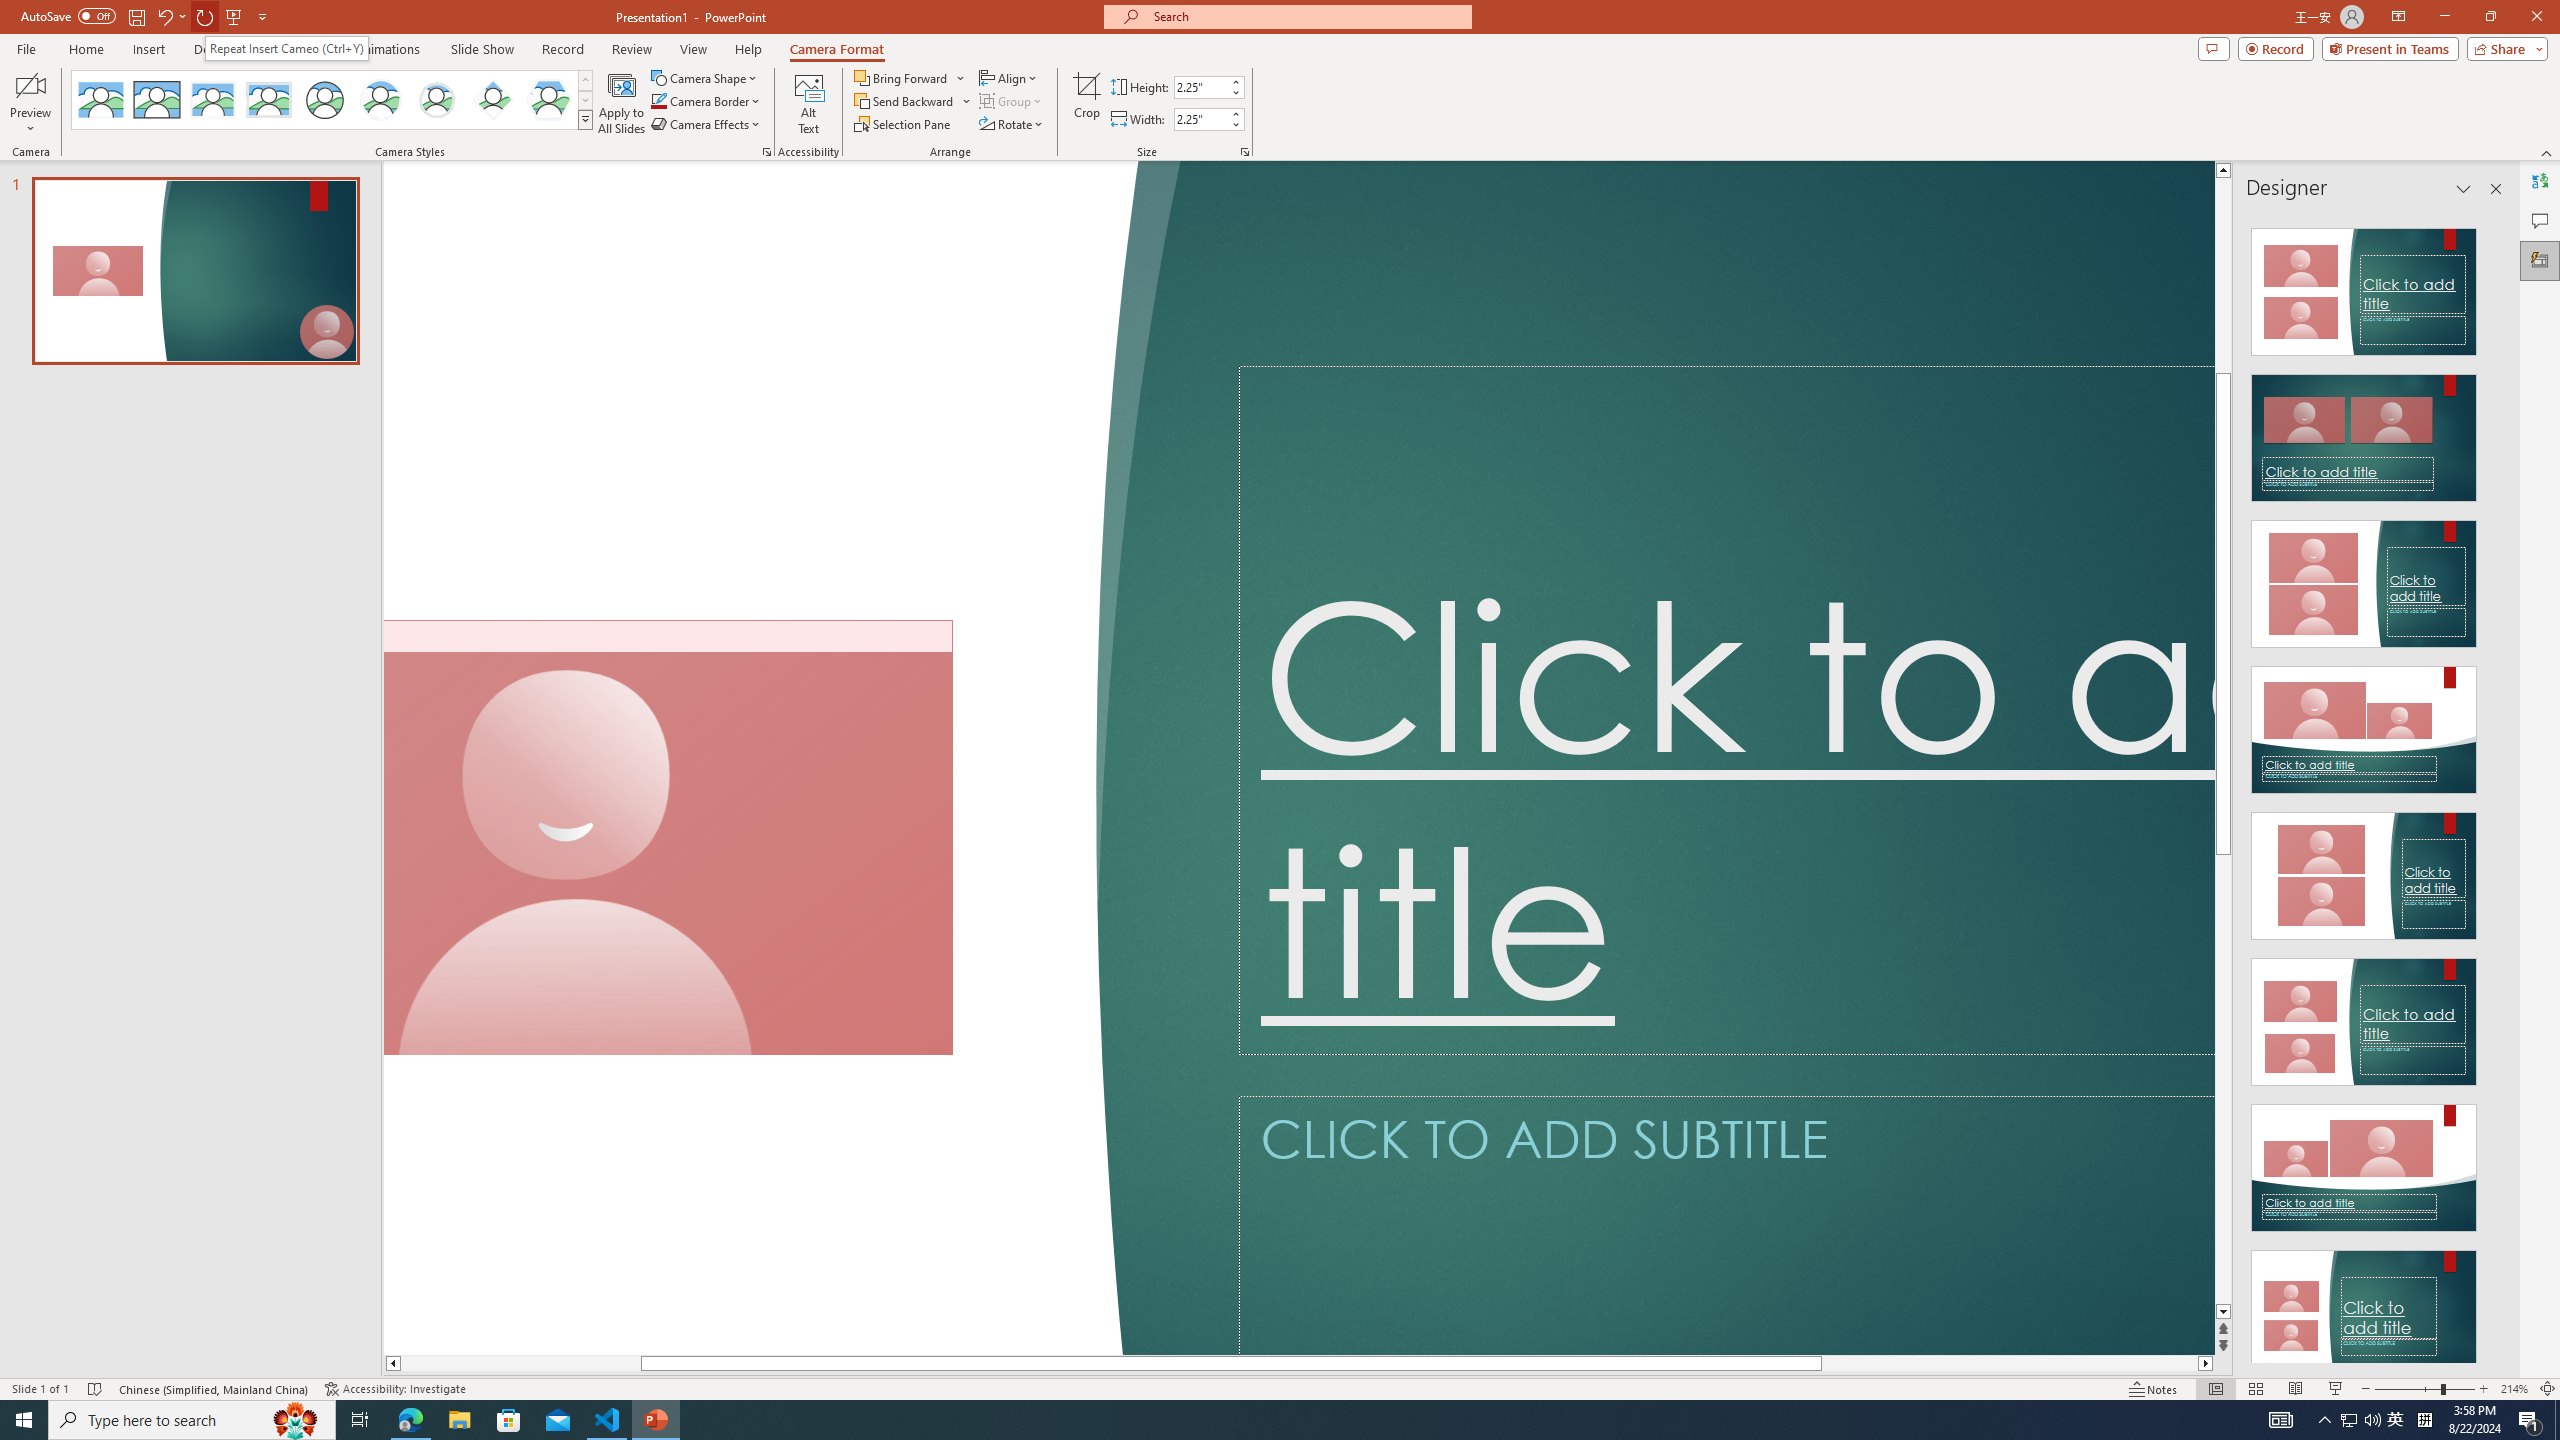 This screenshot has height=1440, width=2560. I want to click on Page up, so click(2223, 274).